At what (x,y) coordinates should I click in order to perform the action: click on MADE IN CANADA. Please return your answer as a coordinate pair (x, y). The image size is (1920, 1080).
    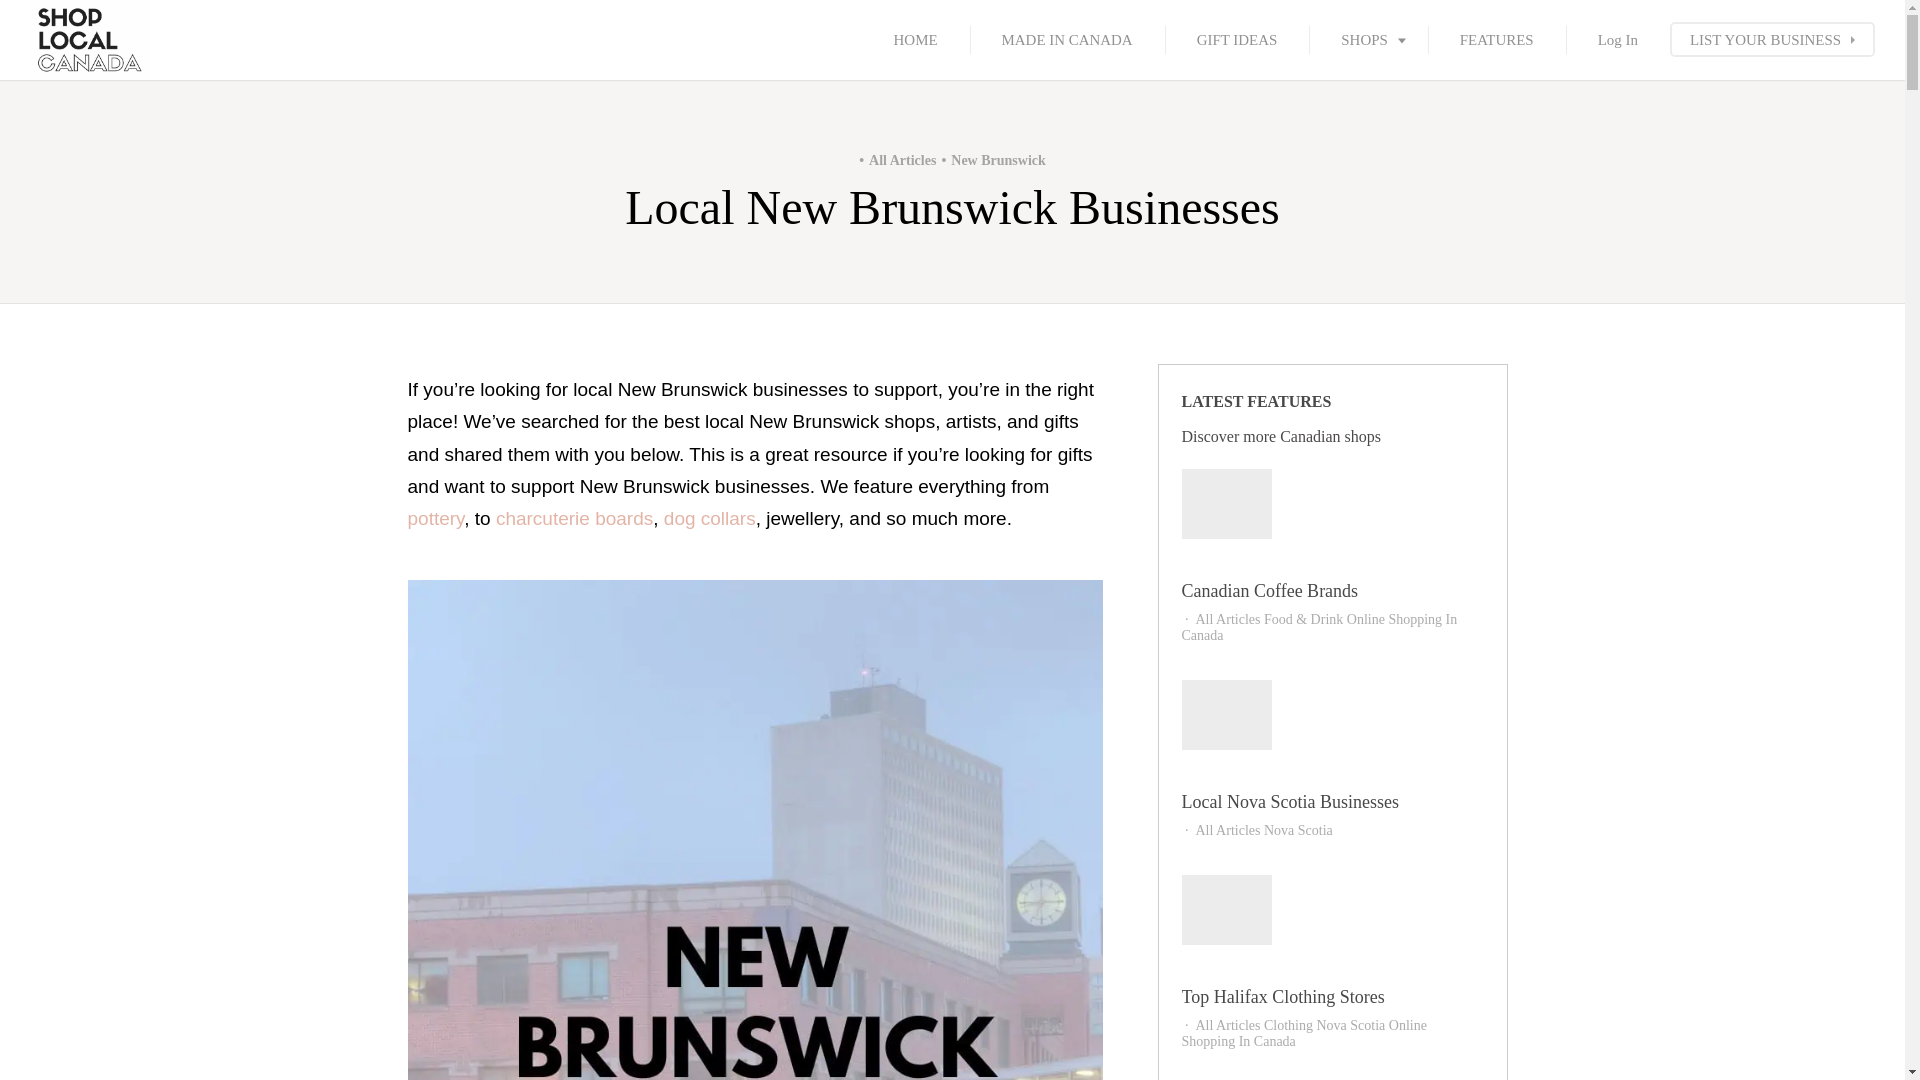
    Looking at the image, I should click on (1067, 40).